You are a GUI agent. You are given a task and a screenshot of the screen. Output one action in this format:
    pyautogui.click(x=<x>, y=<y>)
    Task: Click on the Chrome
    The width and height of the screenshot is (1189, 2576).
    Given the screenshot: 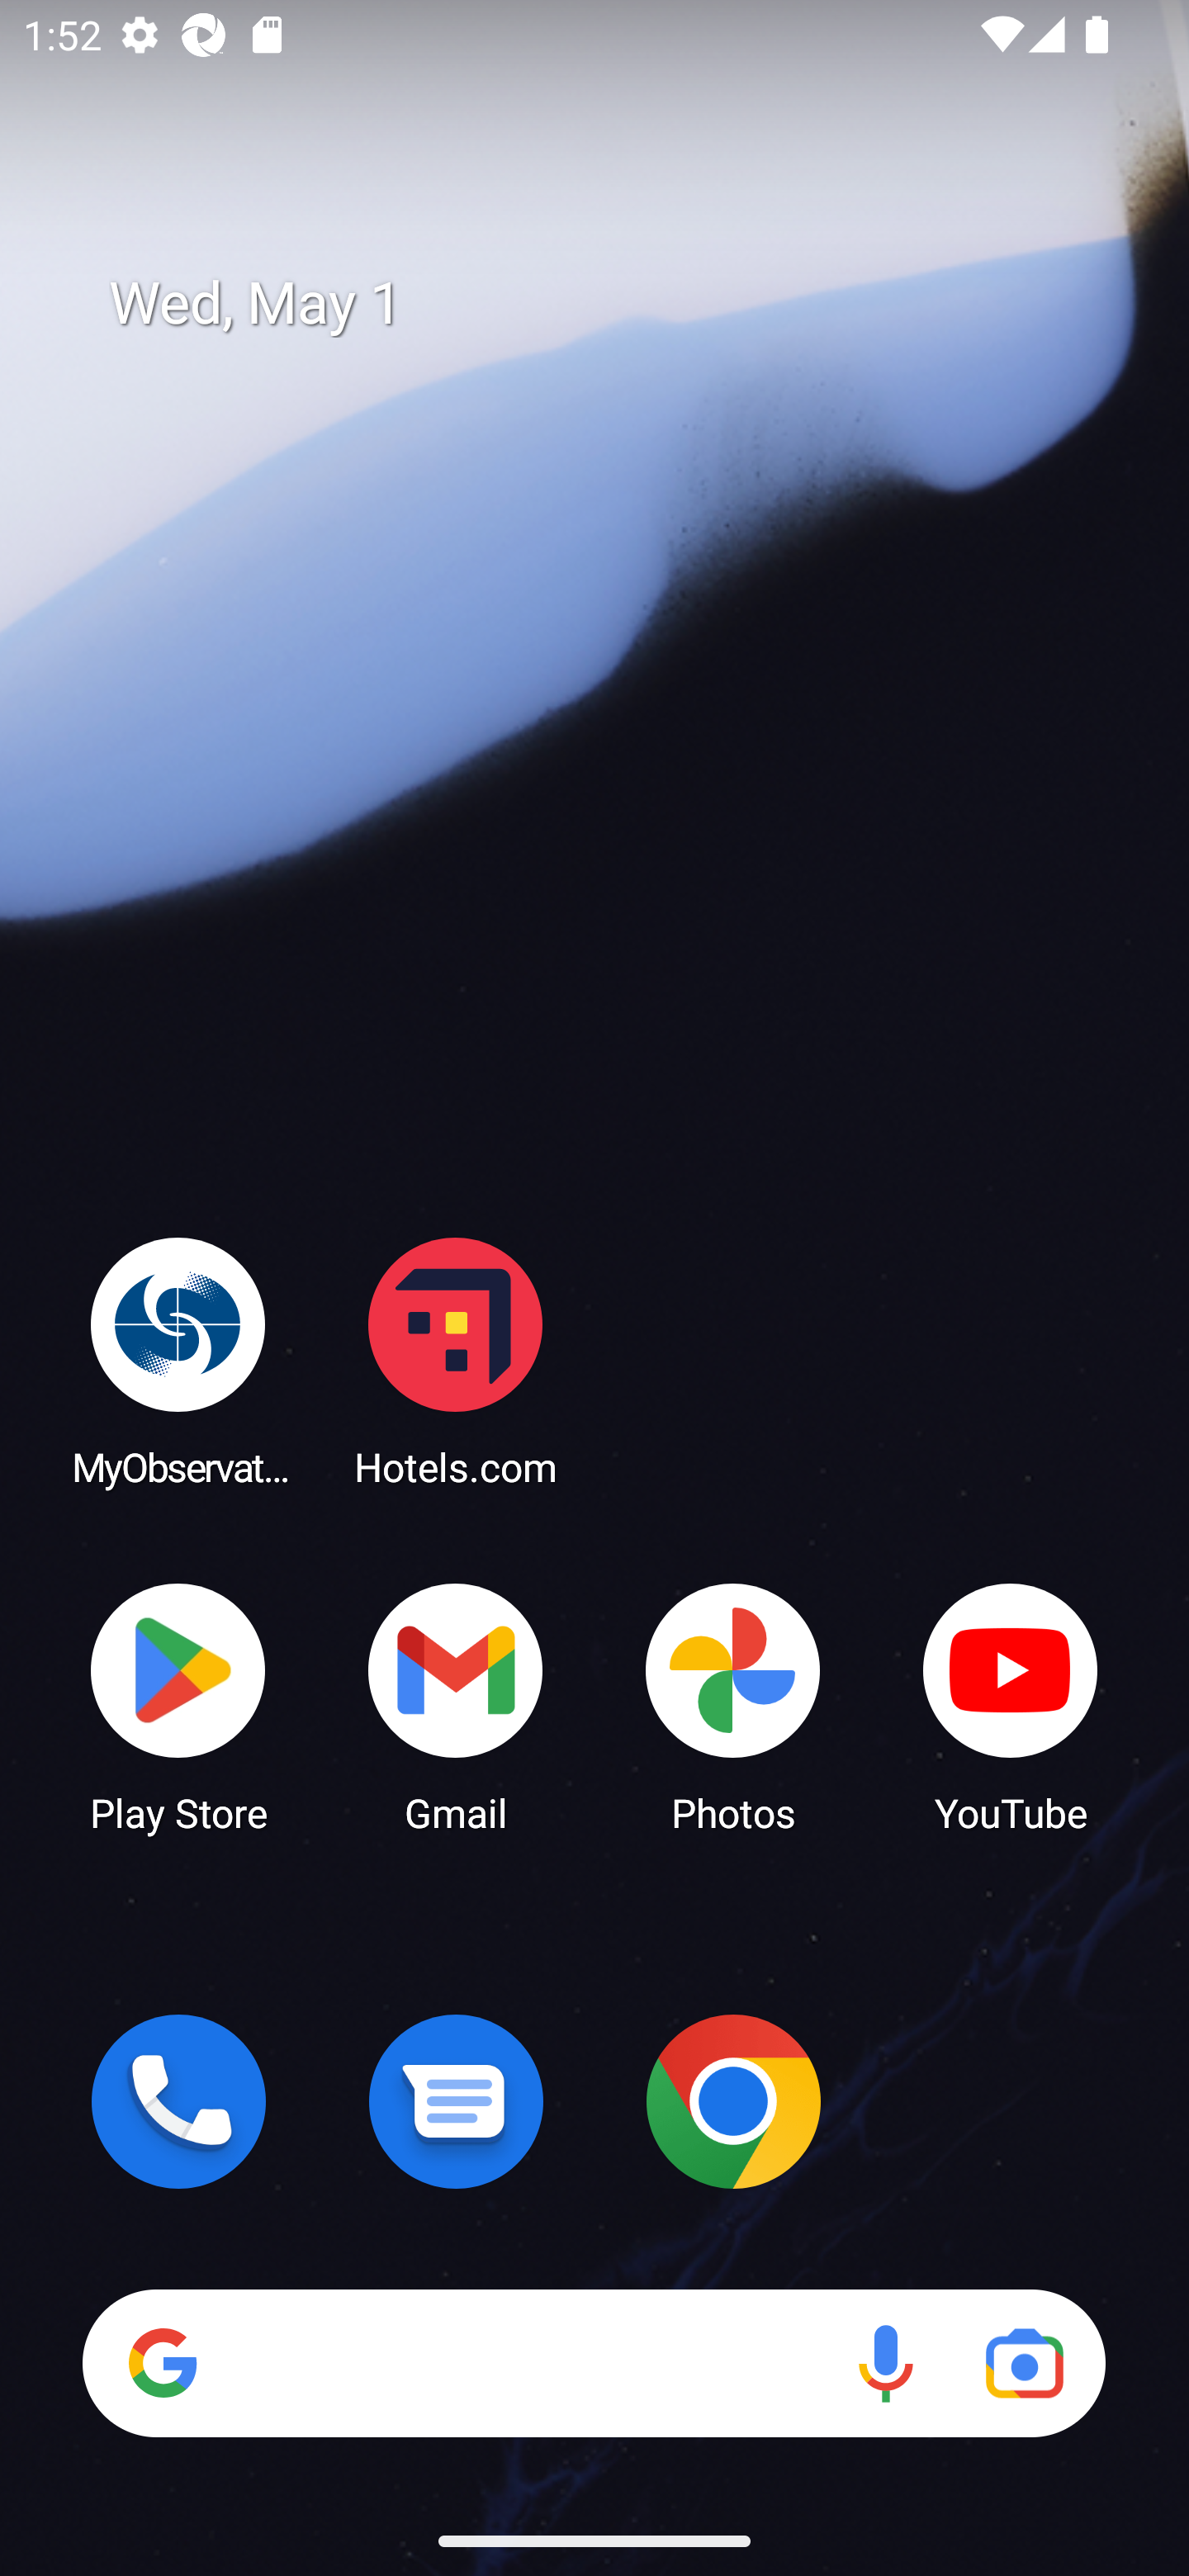 What is the action you would take?
    pyautogui.click(x=733, y=2101)
    